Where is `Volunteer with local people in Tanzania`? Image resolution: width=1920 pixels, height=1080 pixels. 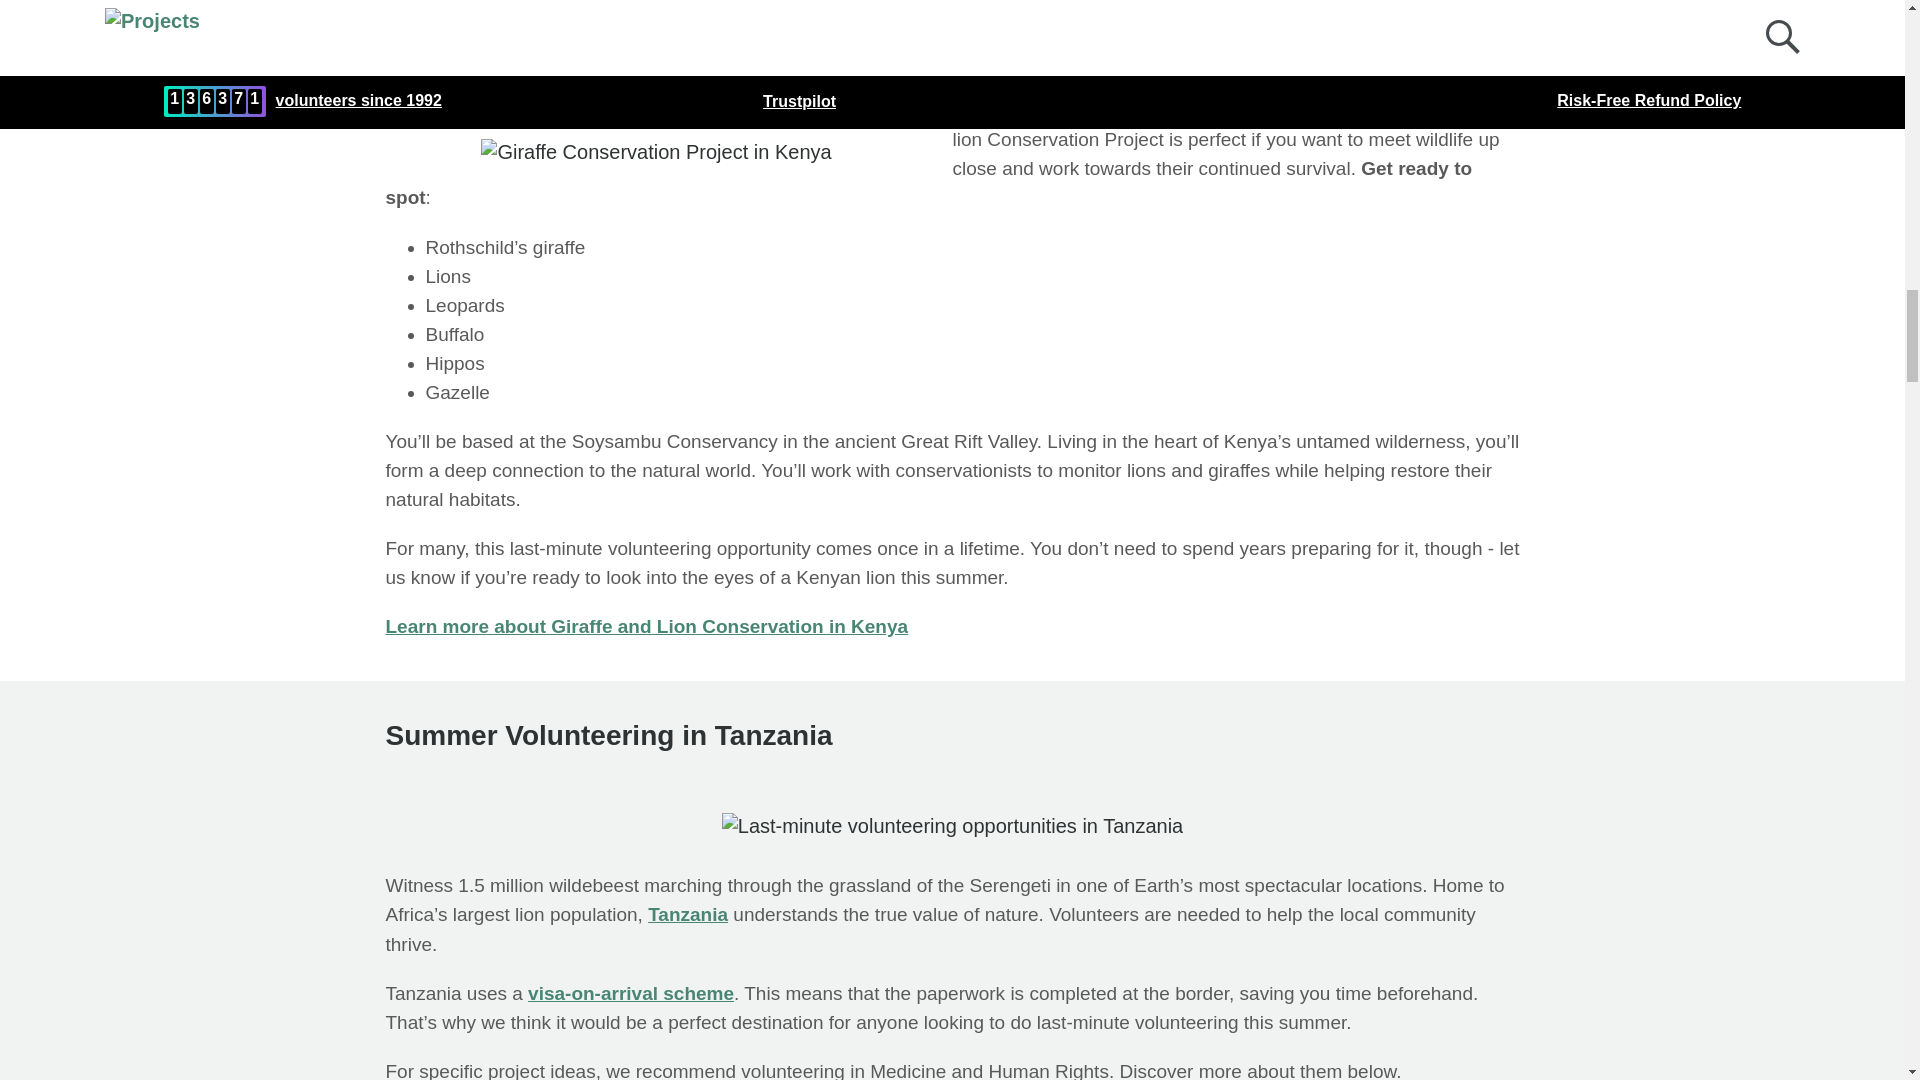
Volunteer with local people in Tanzania is located at coordinates (952, 826).